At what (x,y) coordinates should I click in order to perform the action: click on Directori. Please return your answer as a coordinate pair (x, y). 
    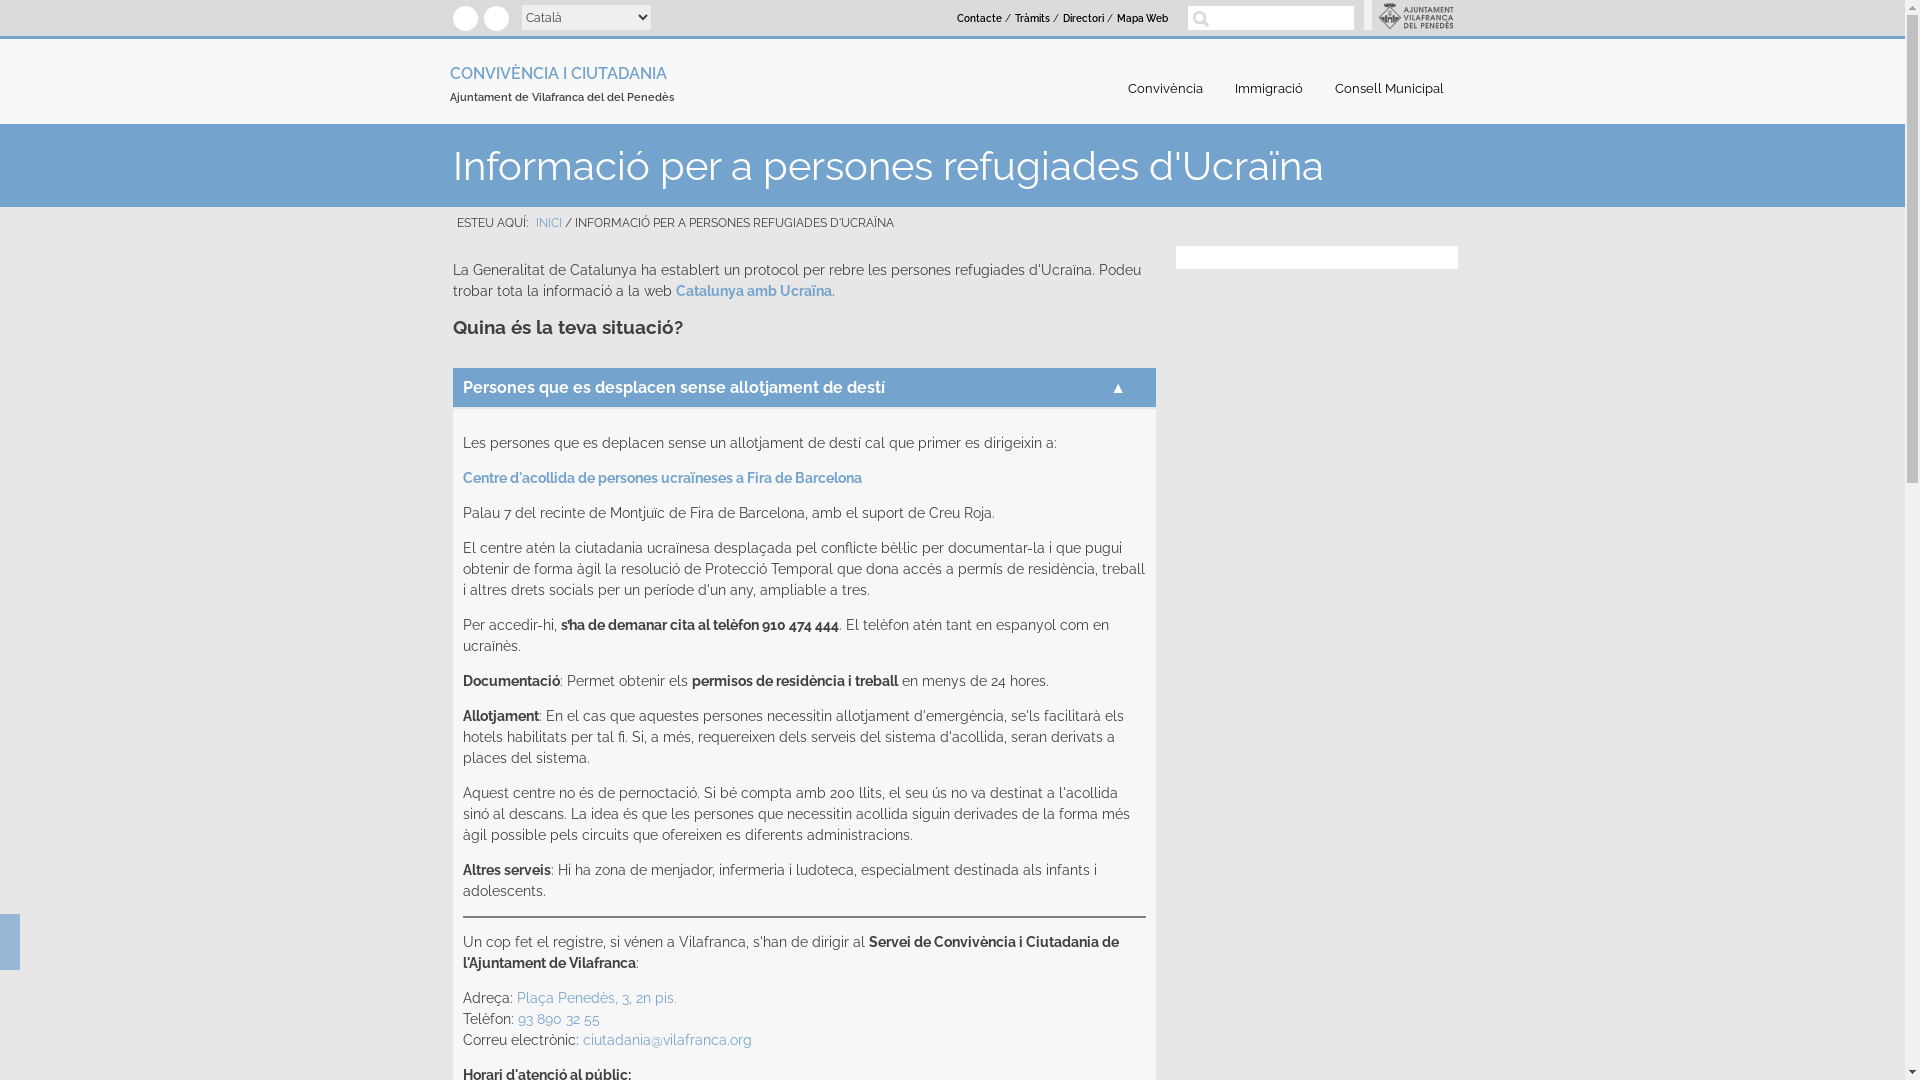
    Looking at the image, I should click on (1084, 19).